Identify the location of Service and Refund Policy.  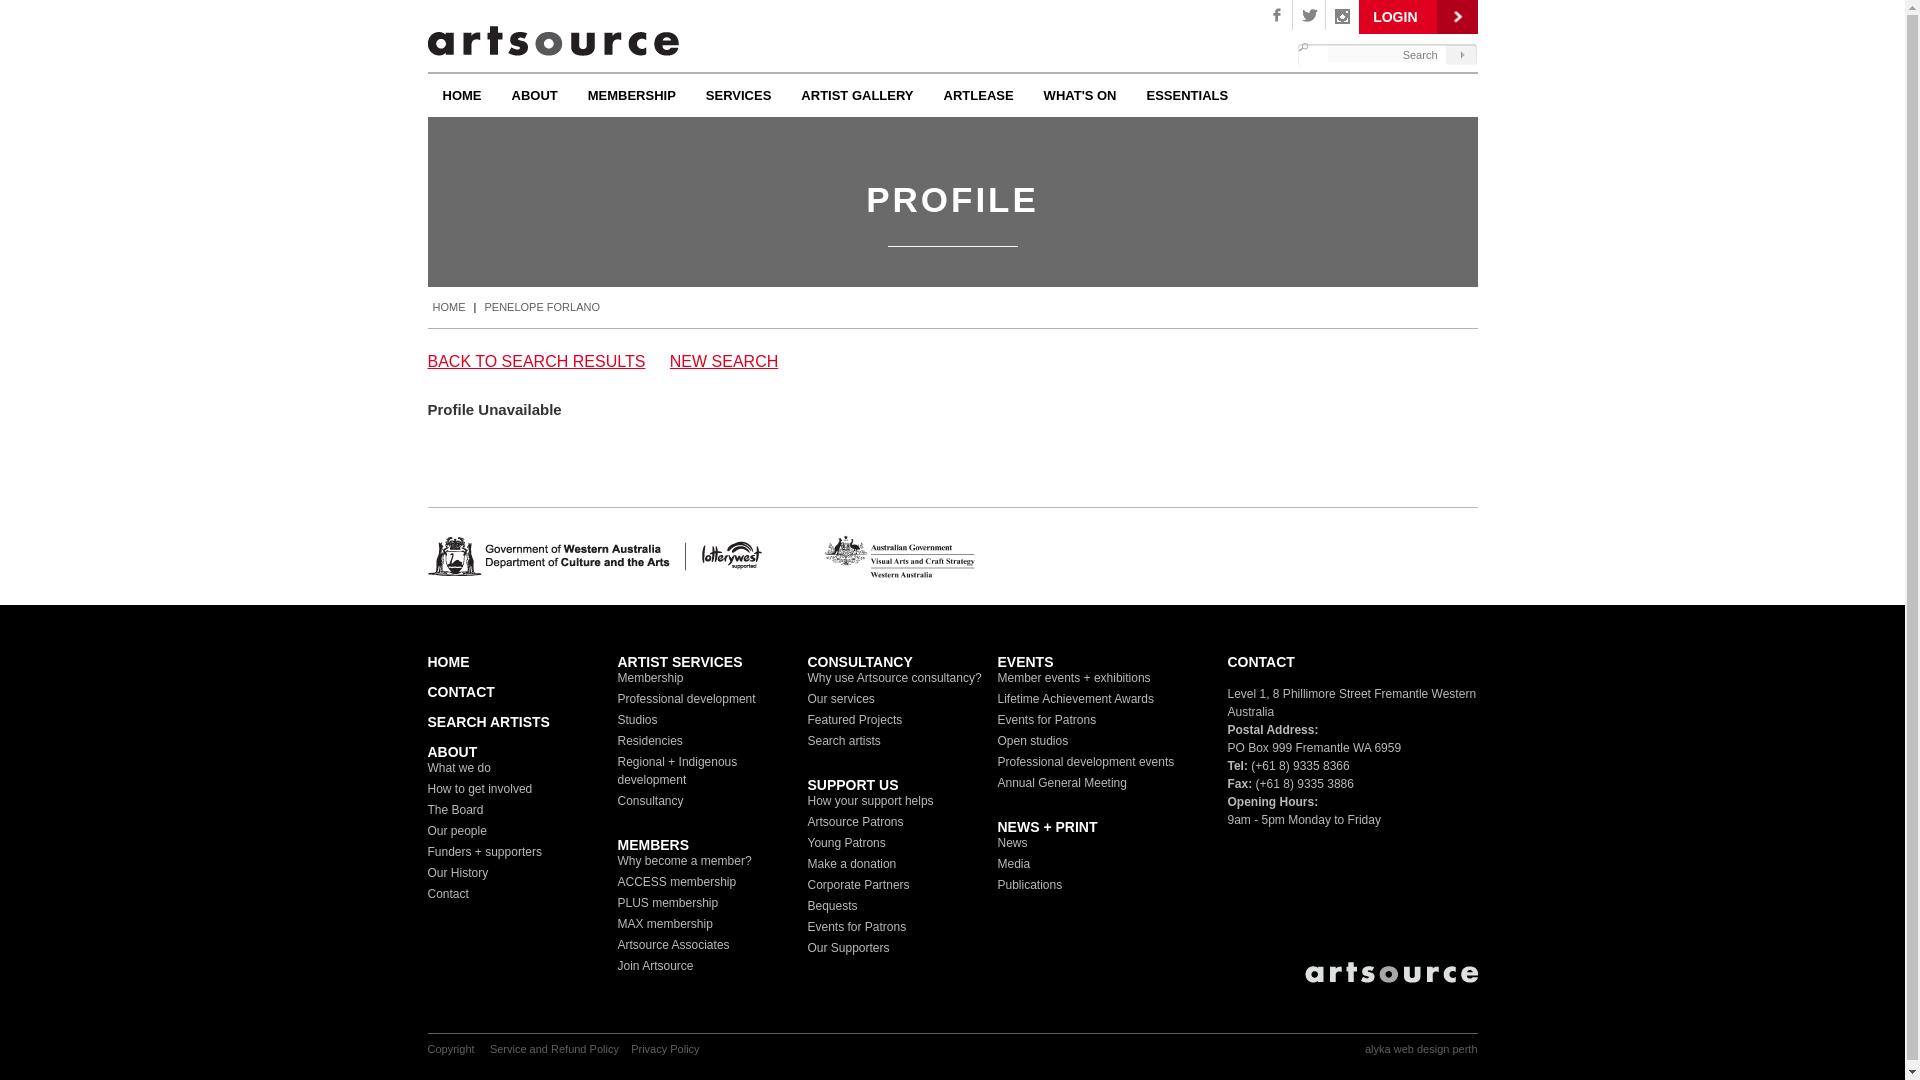
(554, 1049).